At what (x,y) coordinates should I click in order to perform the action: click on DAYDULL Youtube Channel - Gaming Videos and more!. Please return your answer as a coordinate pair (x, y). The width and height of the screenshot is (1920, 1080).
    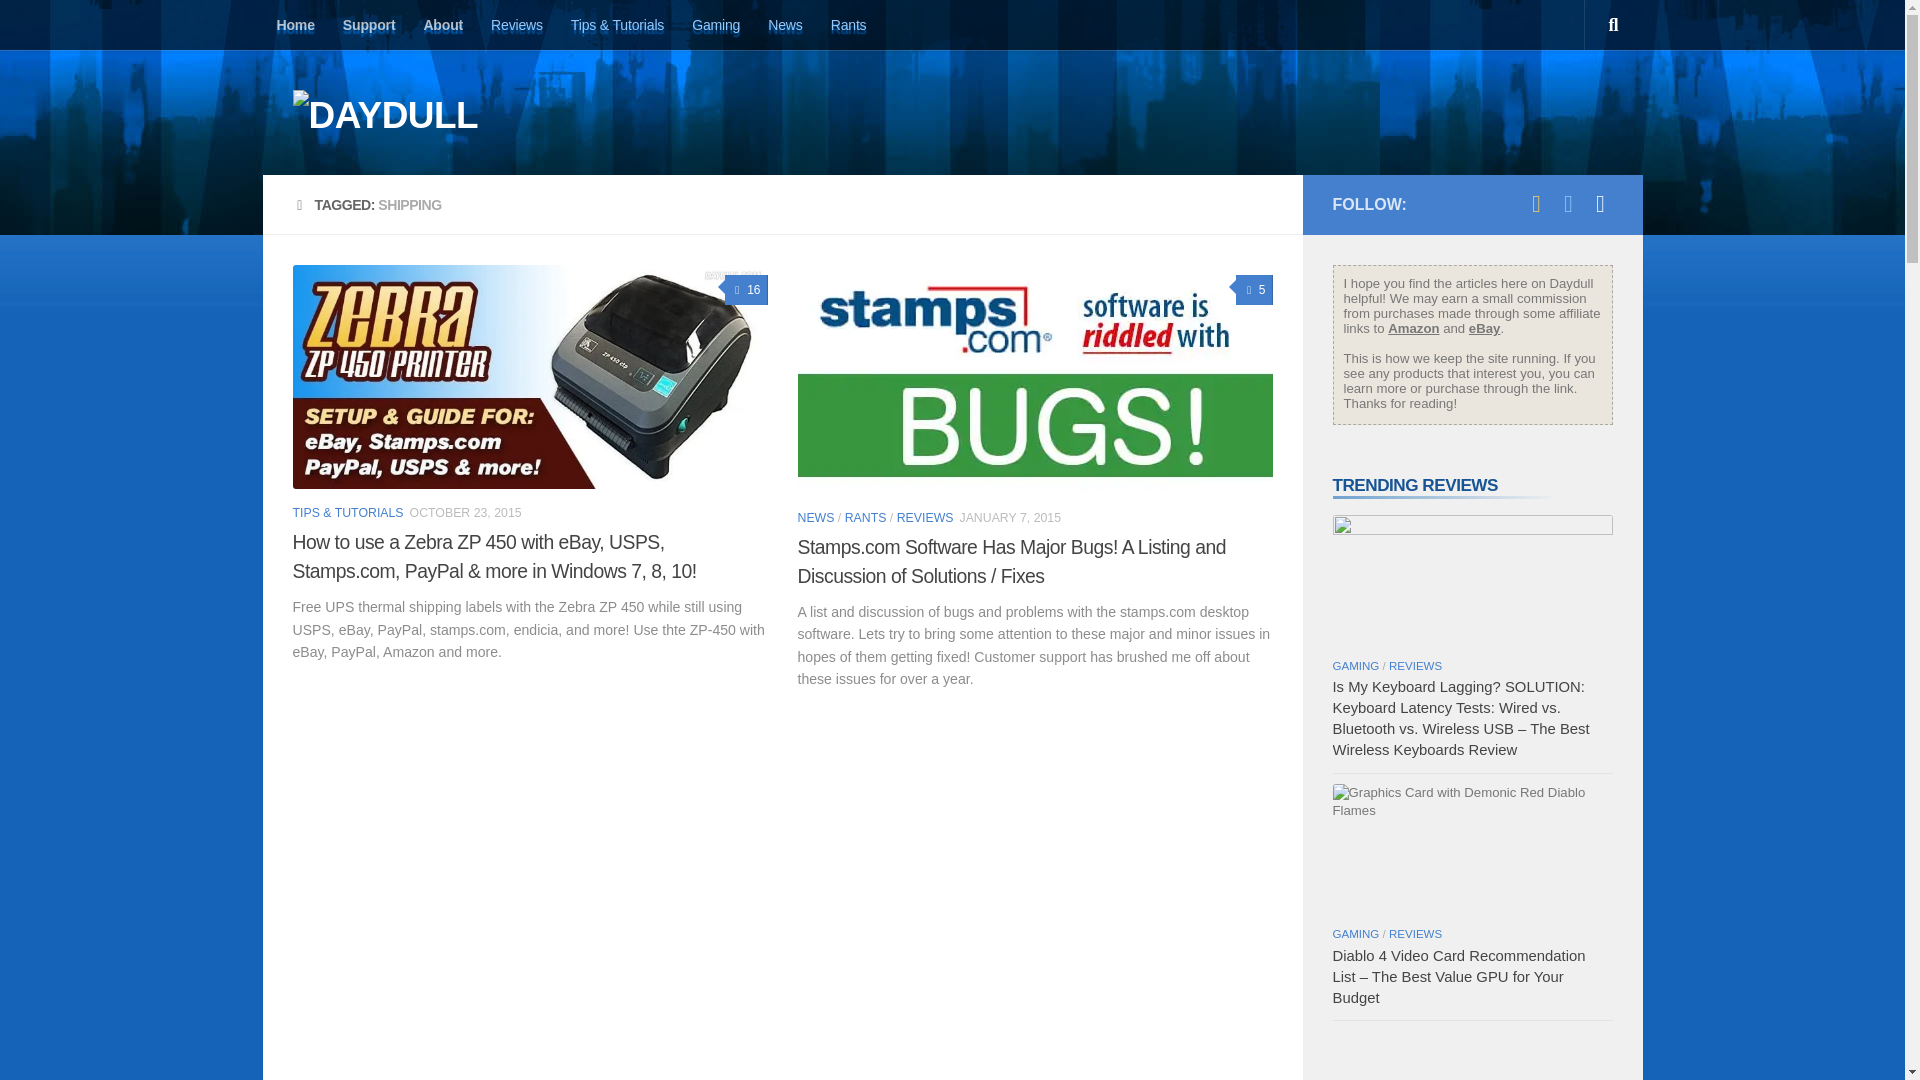
    Looking at the image, I should click on (1600, 204).